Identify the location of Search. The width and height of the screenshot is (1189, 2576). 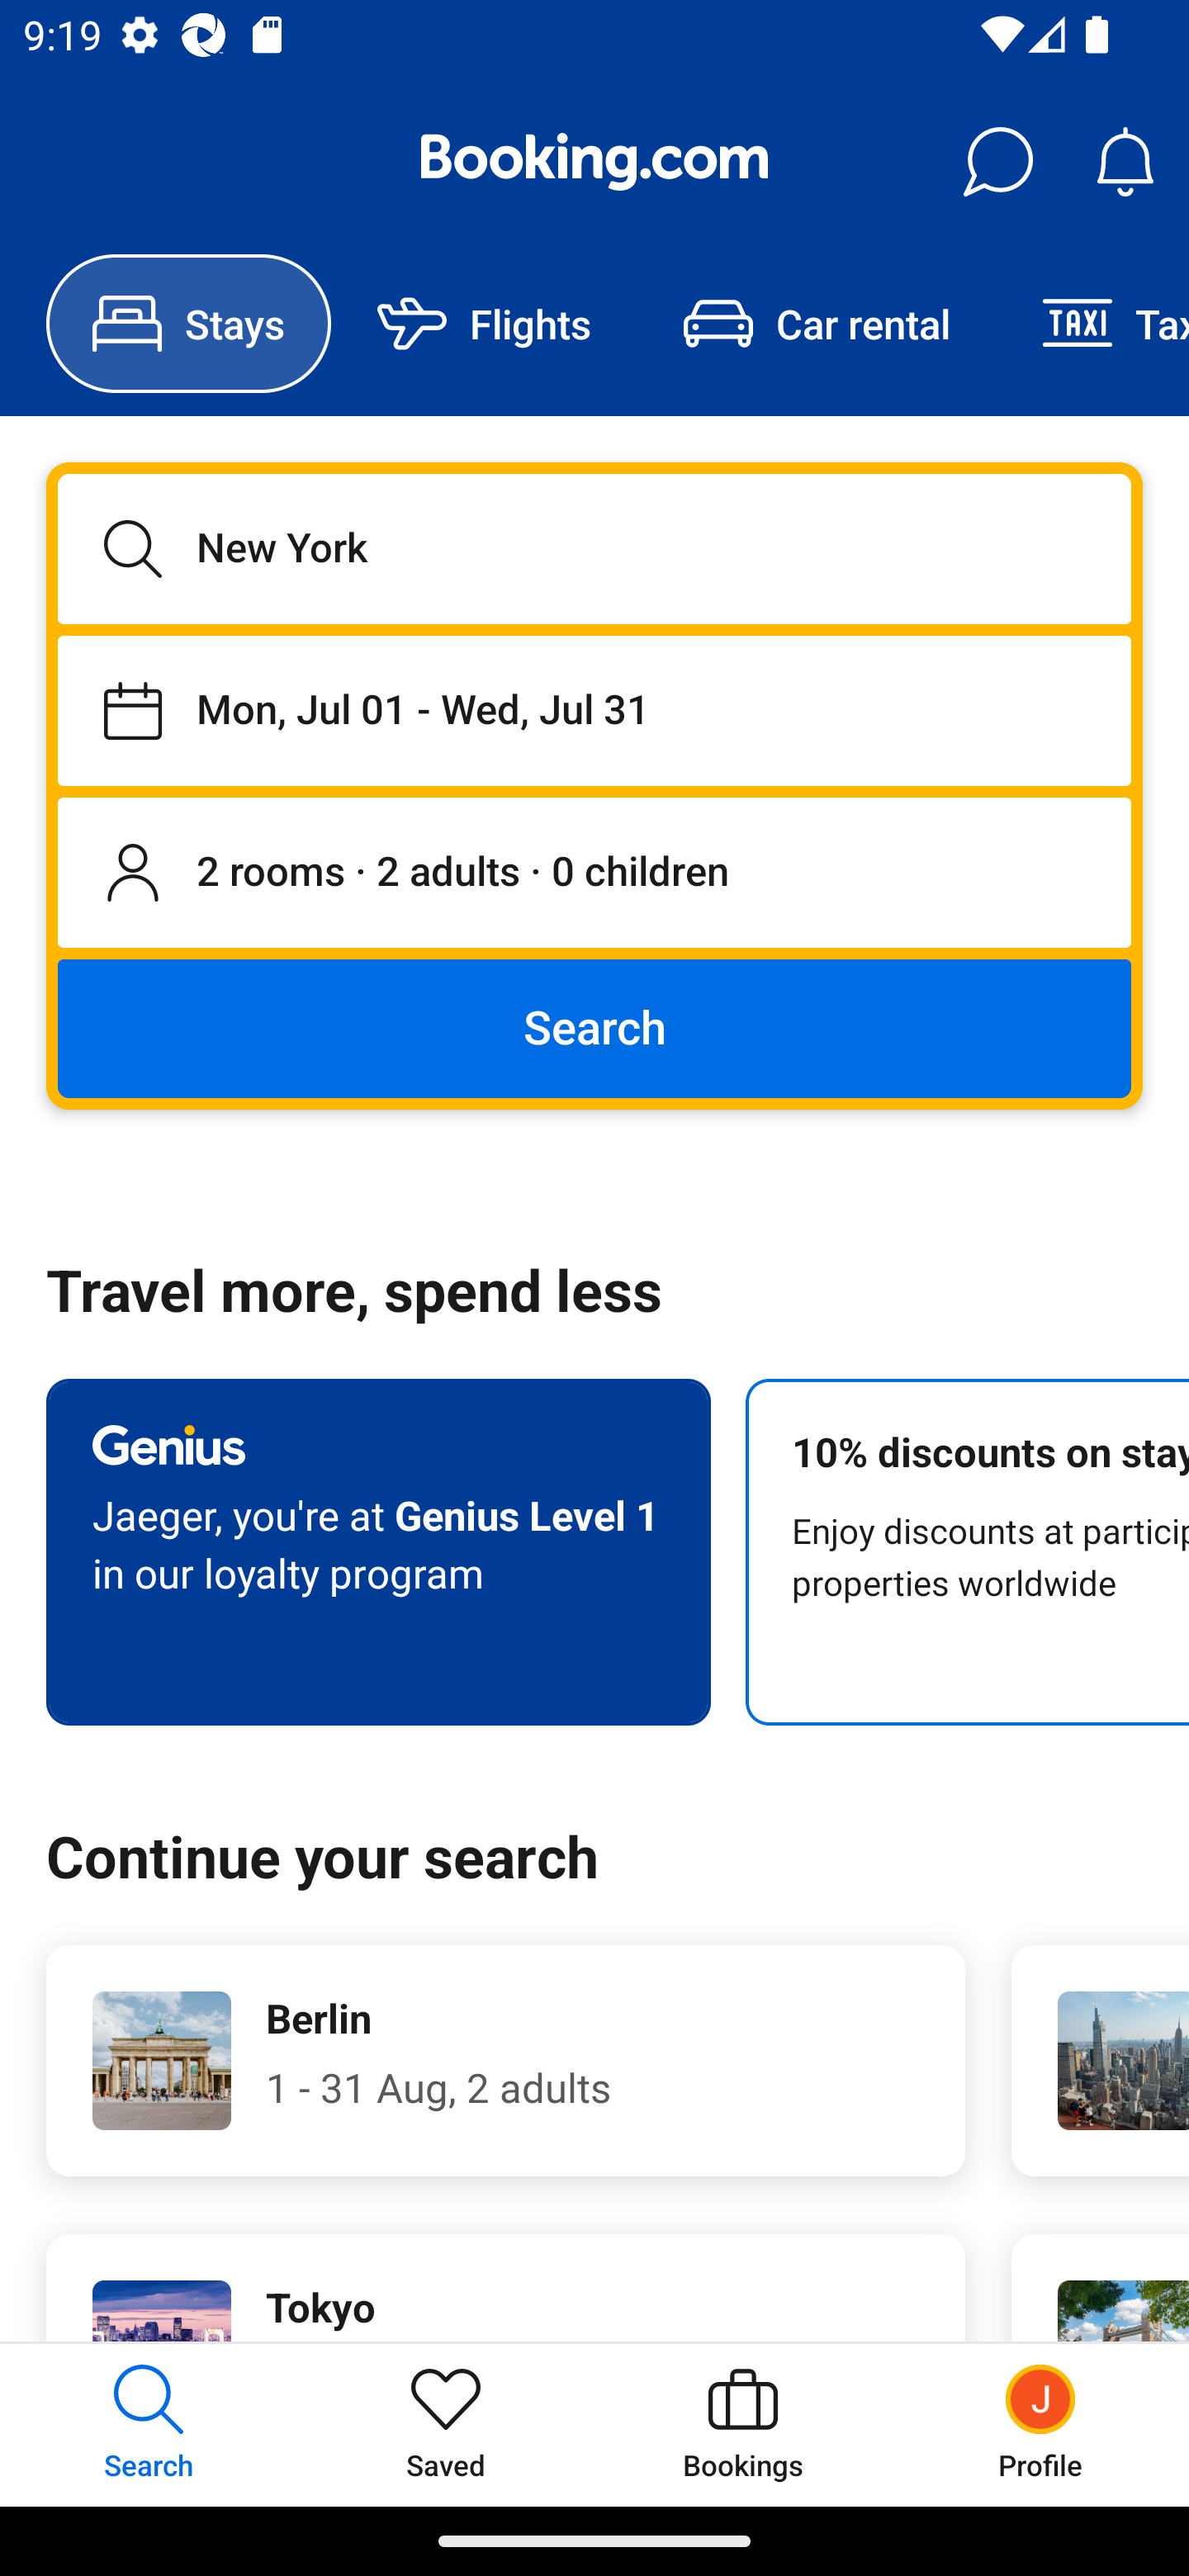
(594, 1027).